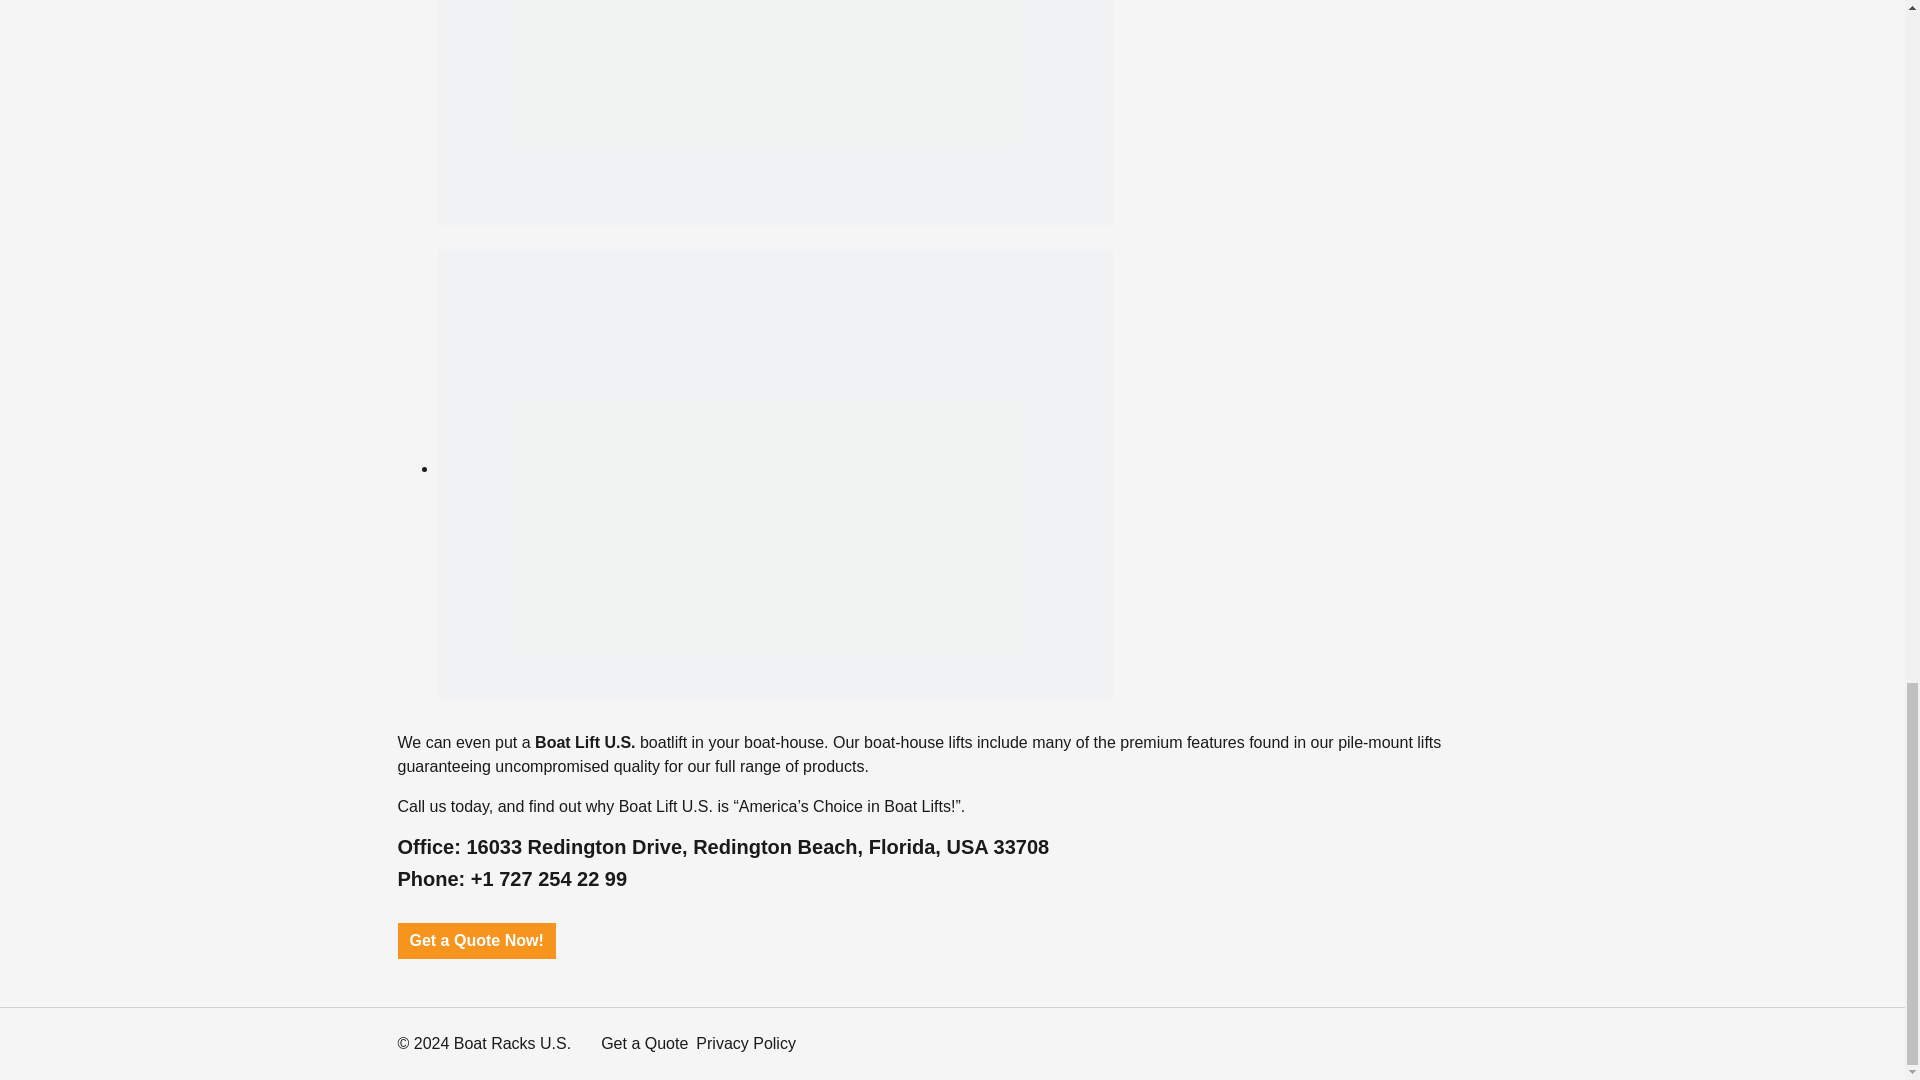 The width and height of the screenshot is (1920, 1080). What do you see at coordinates (746, 1042) in the screenshot?
I see `Privacy Policy` at bounding box center [746, 1042].